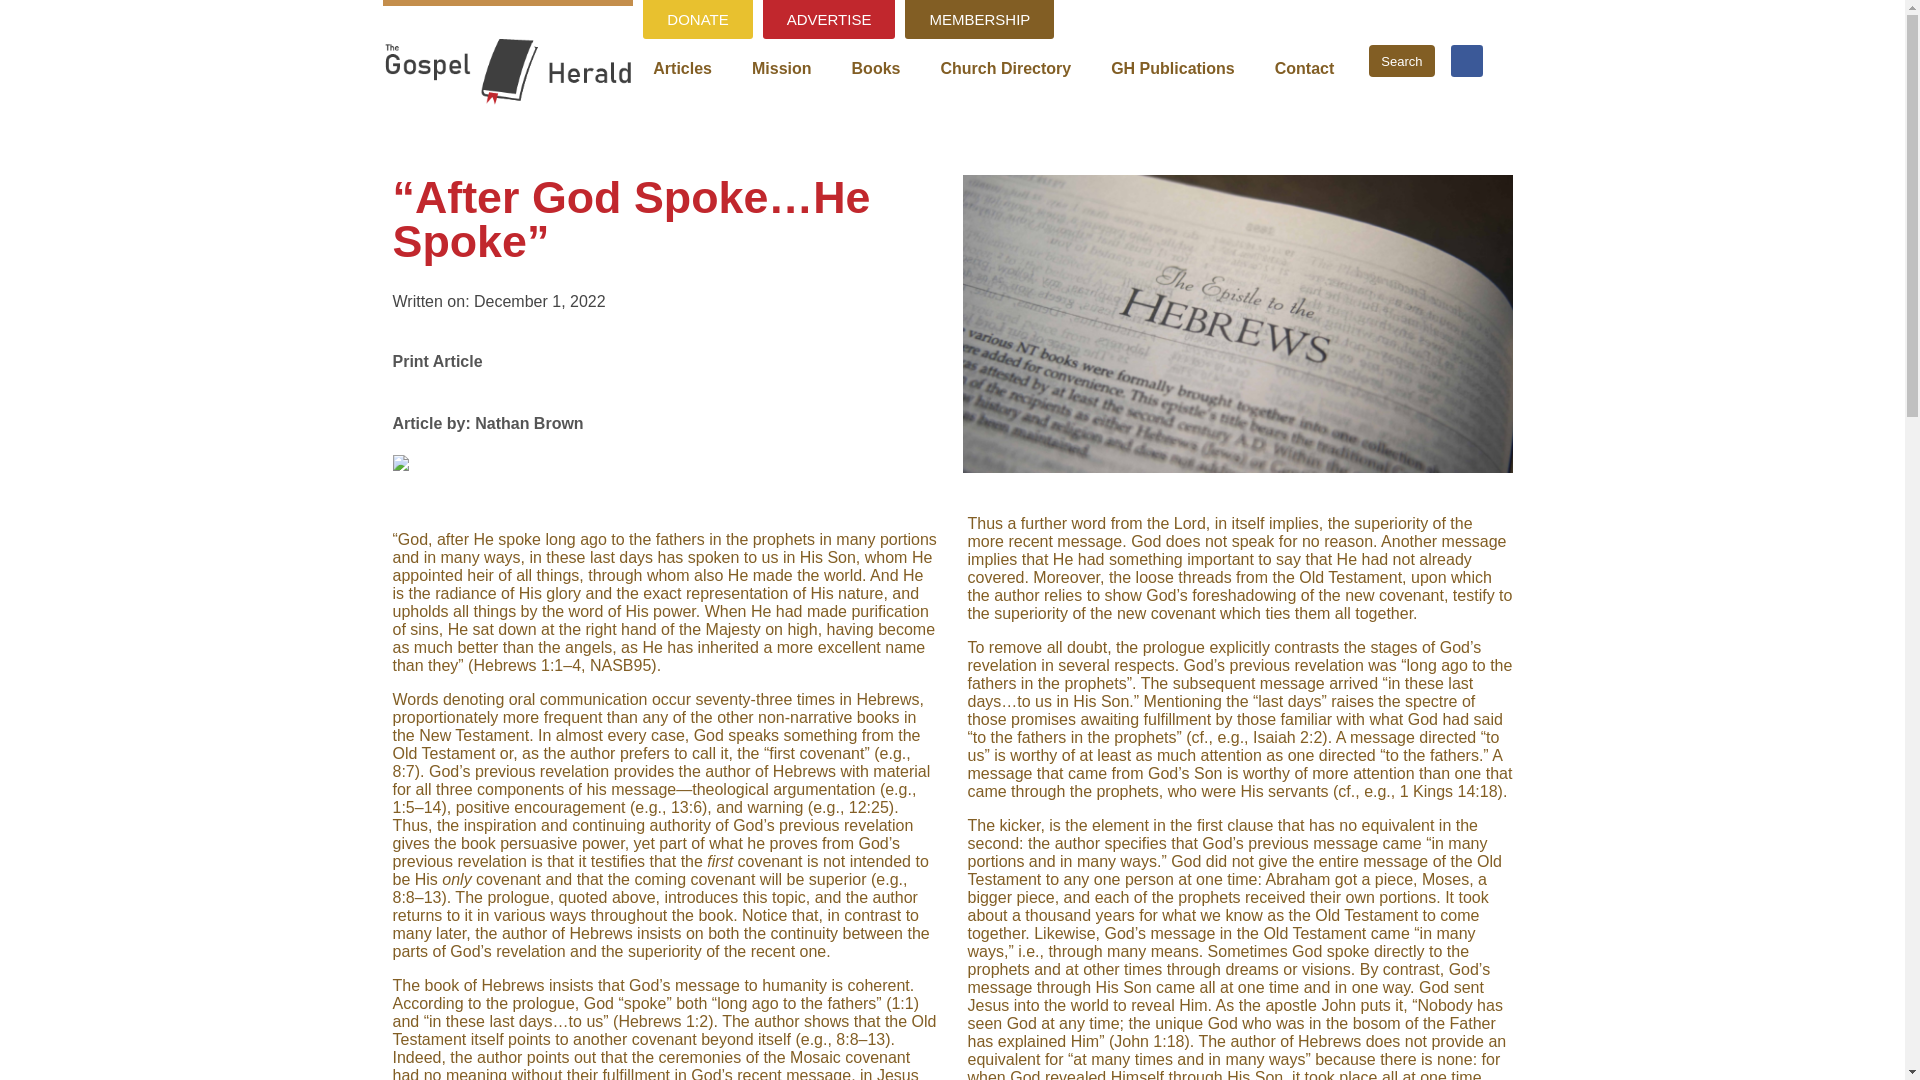  Describe the element at coordinates (682, 68) in the screenshot. I see `Articles` at that location.